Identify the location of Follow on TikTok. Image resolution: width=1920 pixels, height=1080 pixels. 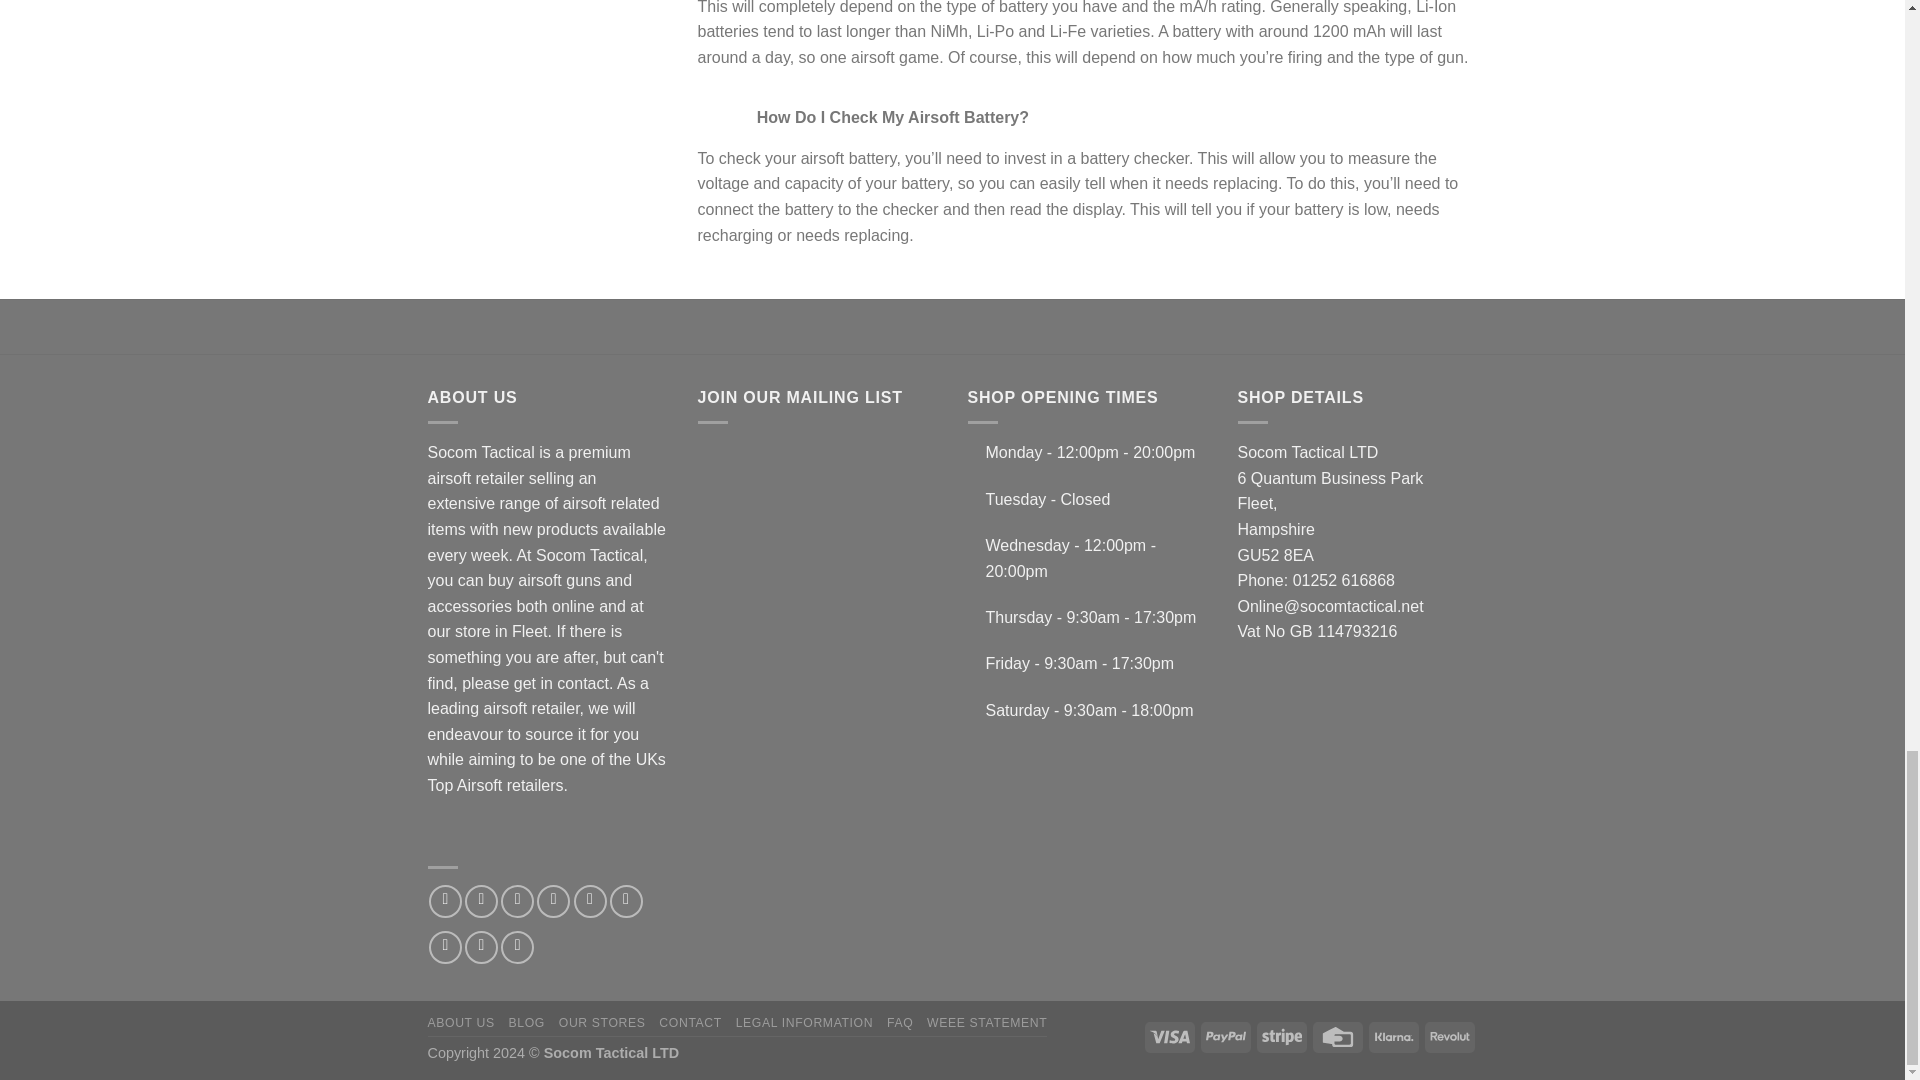
(517, 901).